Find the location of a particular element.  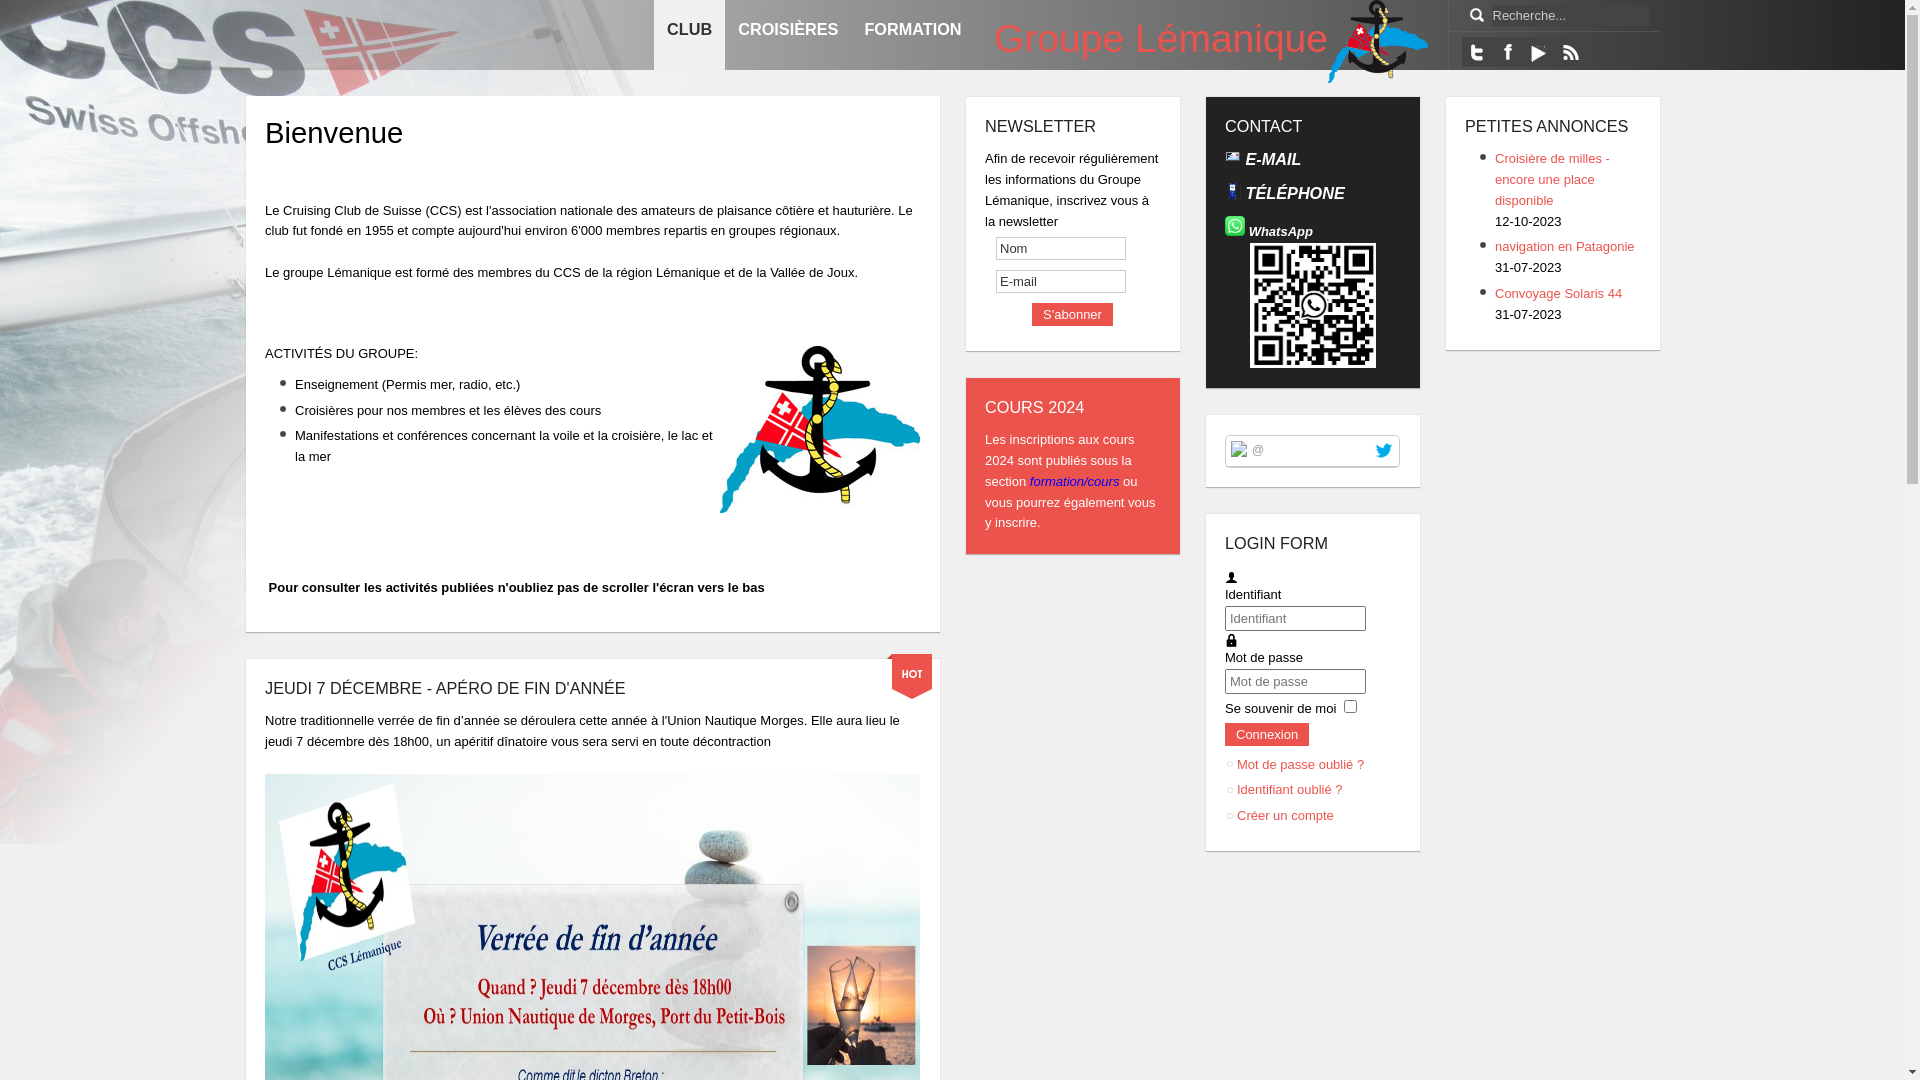

Connexion is located at coordinates (1267, 734).